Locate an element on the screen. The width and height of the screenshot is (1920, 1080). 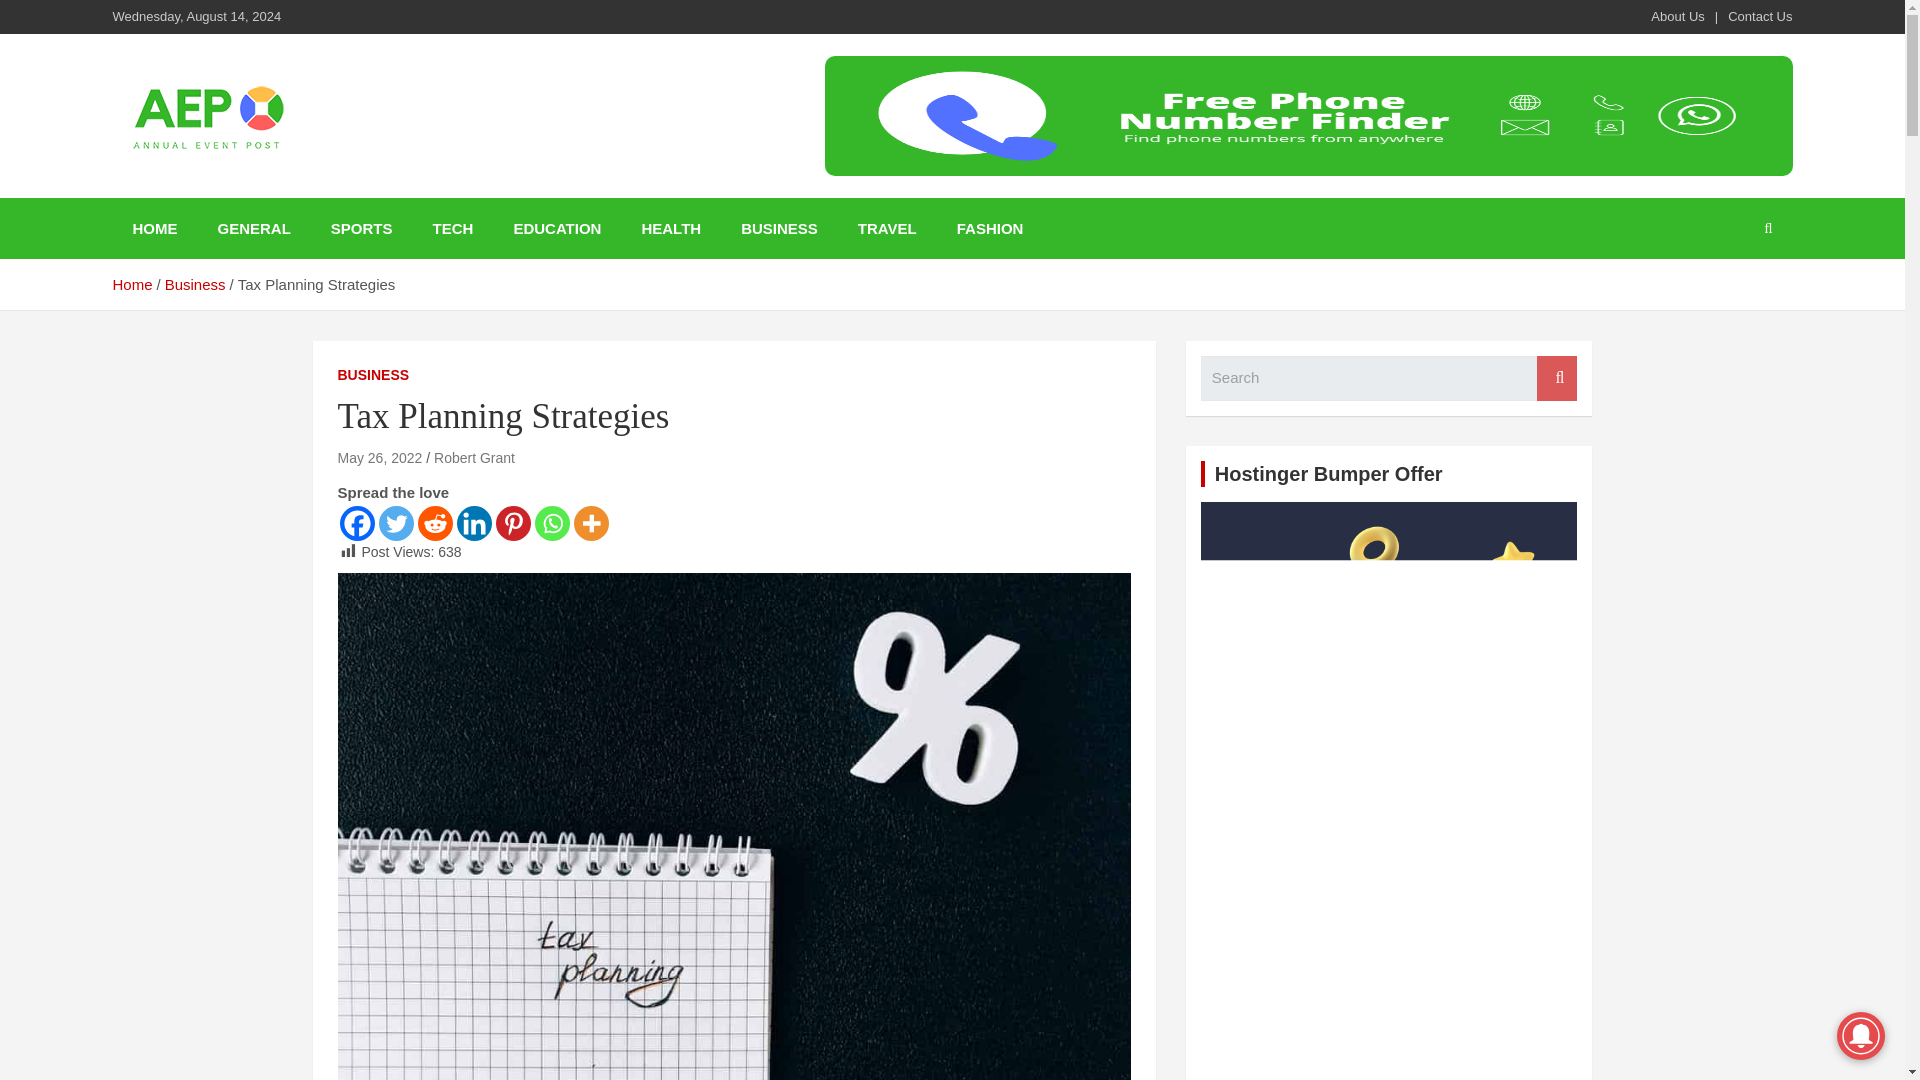
Reddit is located at coordinates (436, 524).